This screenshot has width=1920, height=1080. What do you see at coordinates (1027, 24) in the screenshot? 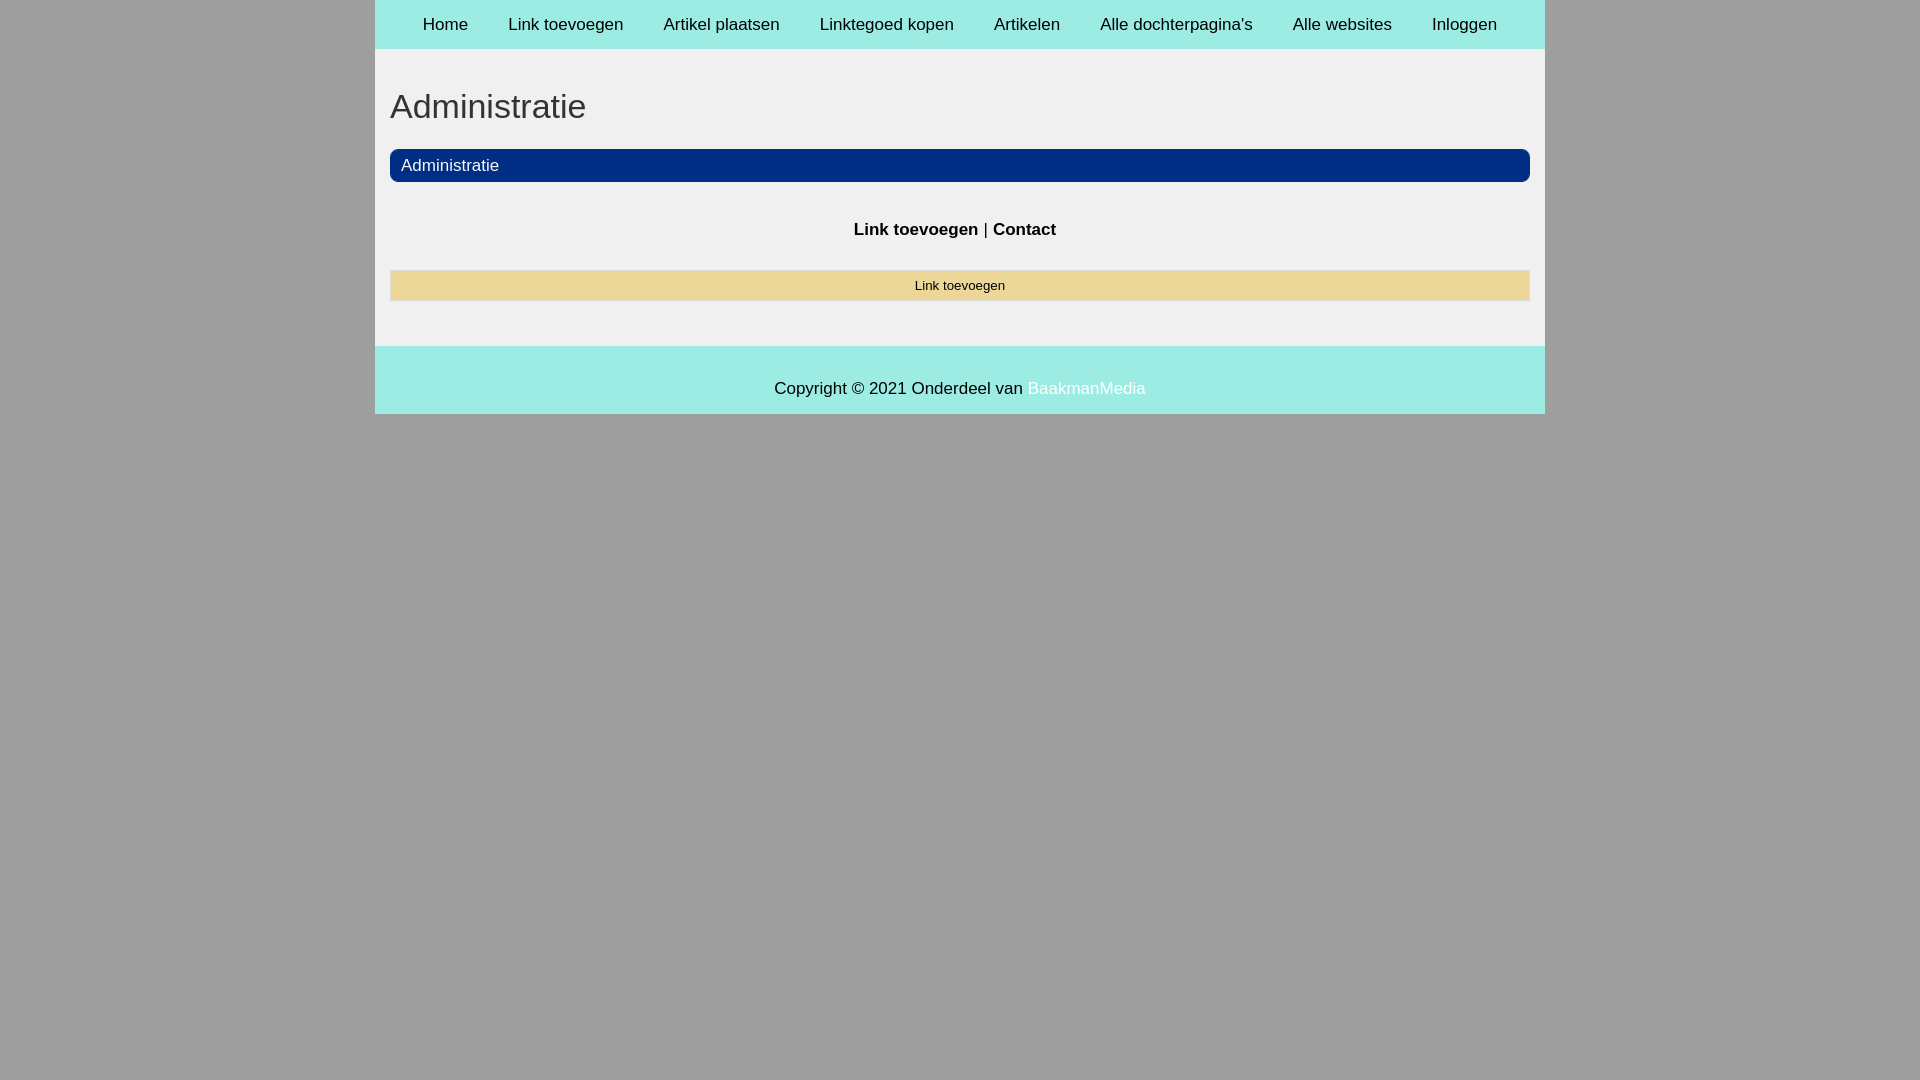
I see `Artikelen` at bounding box center [1027, 24].